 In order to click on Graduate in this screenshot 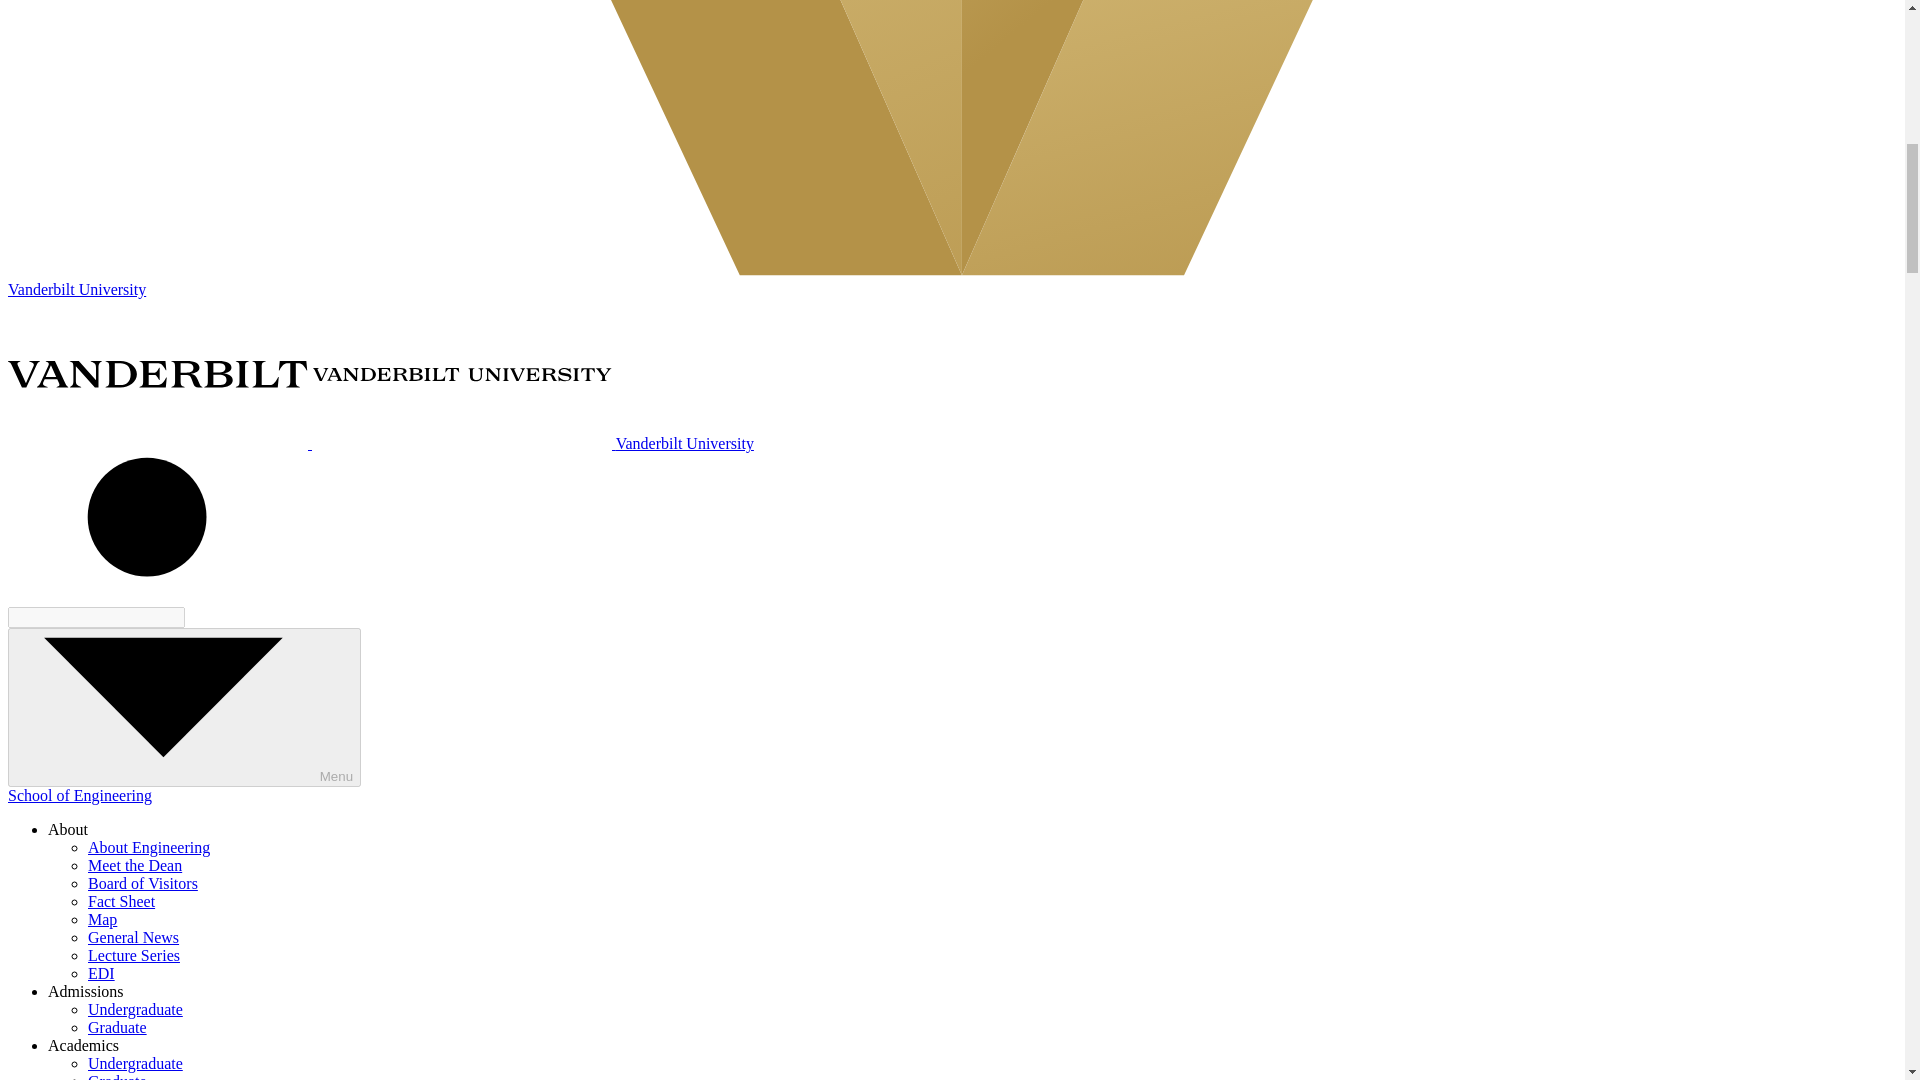, I will do `click(118, 1027)`.